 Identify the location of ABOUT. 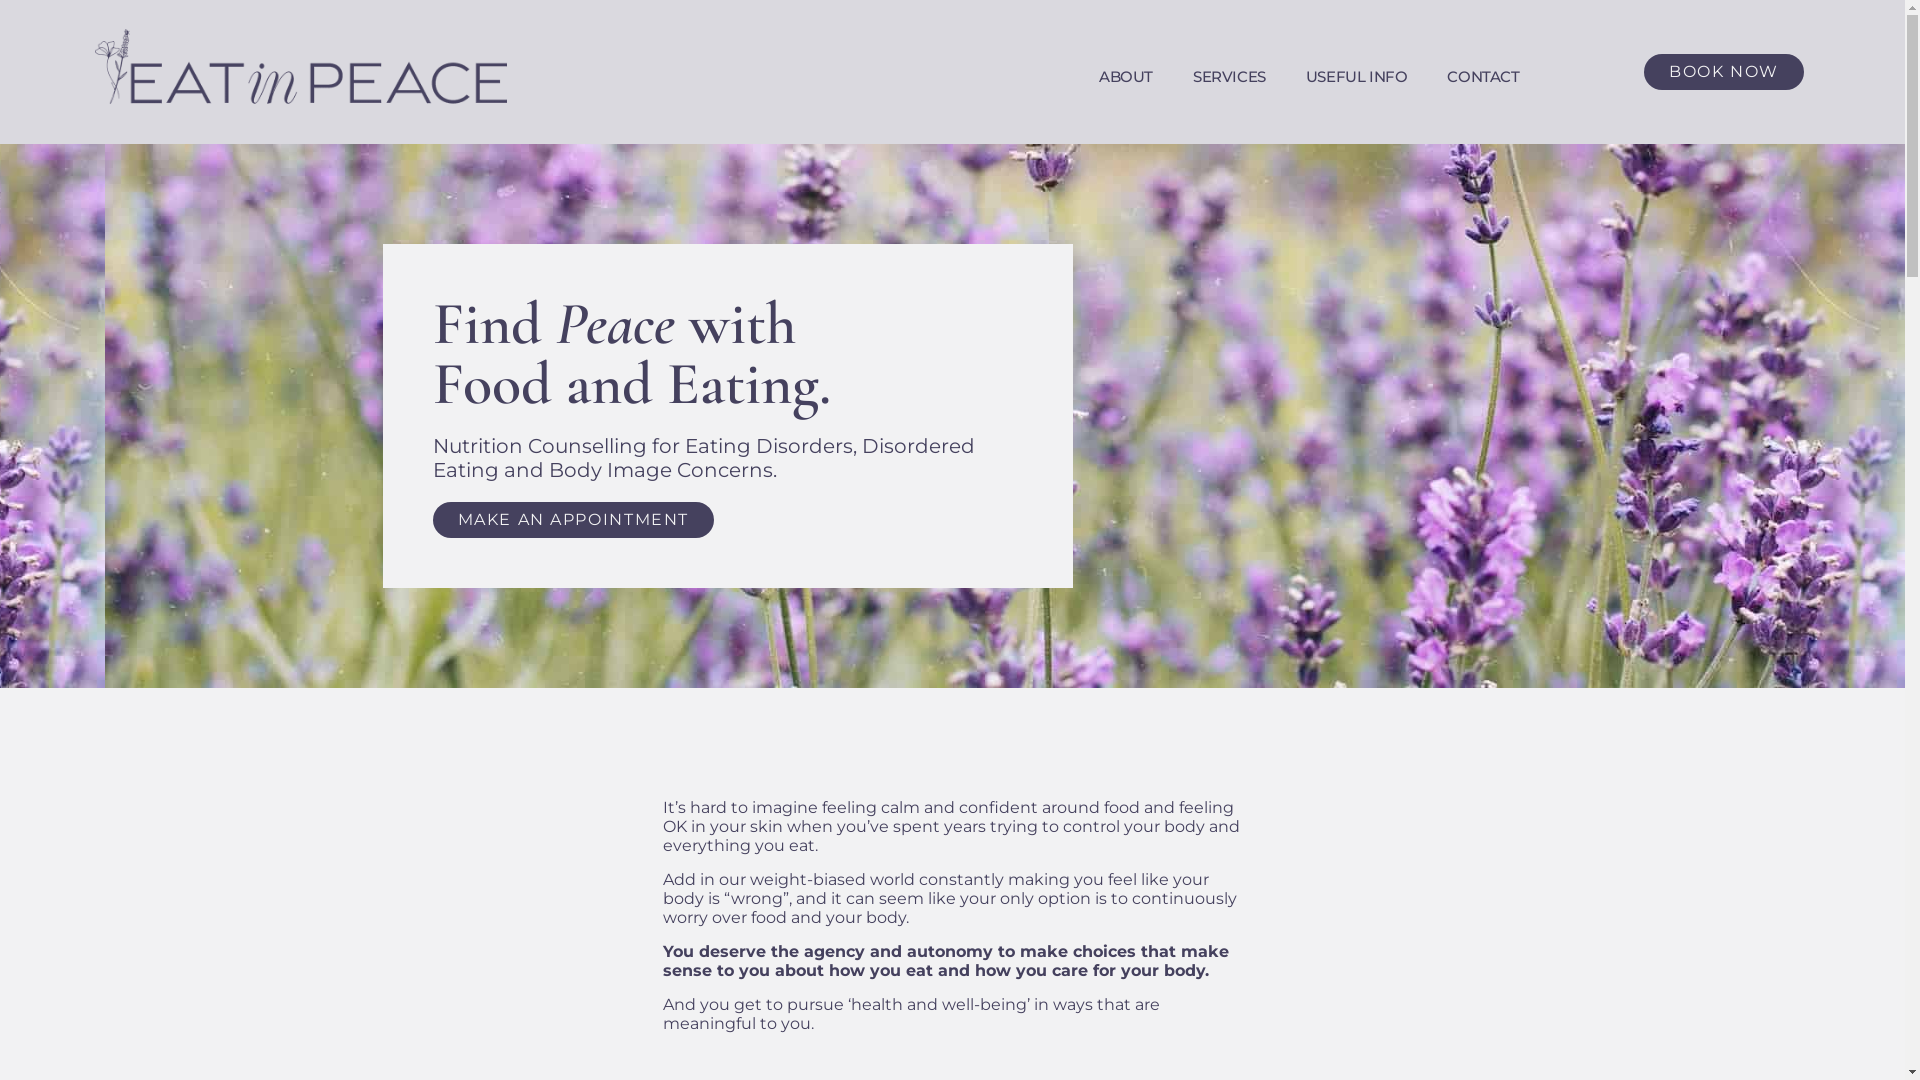
(1126, 77).